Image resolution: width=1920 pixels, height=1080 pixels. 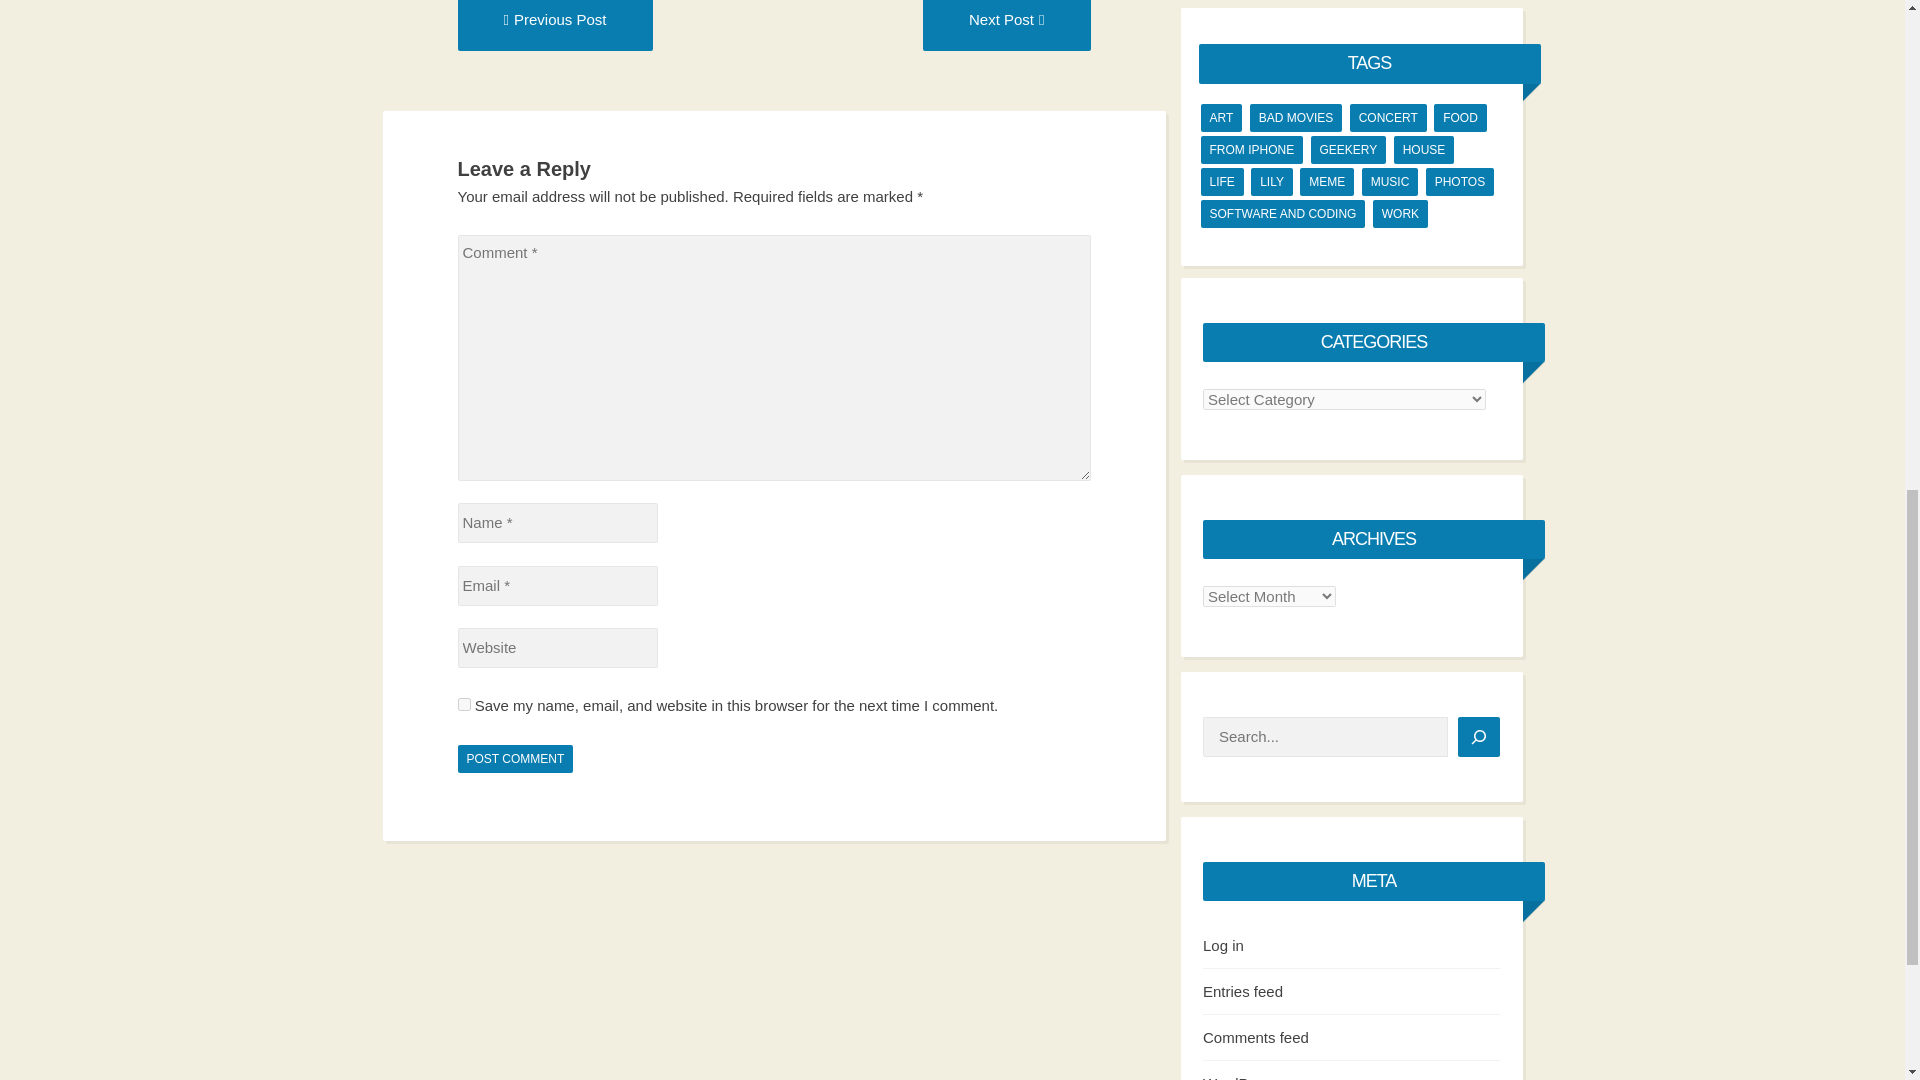 I want to click on HOUSE, so click(x=1424, y=150).